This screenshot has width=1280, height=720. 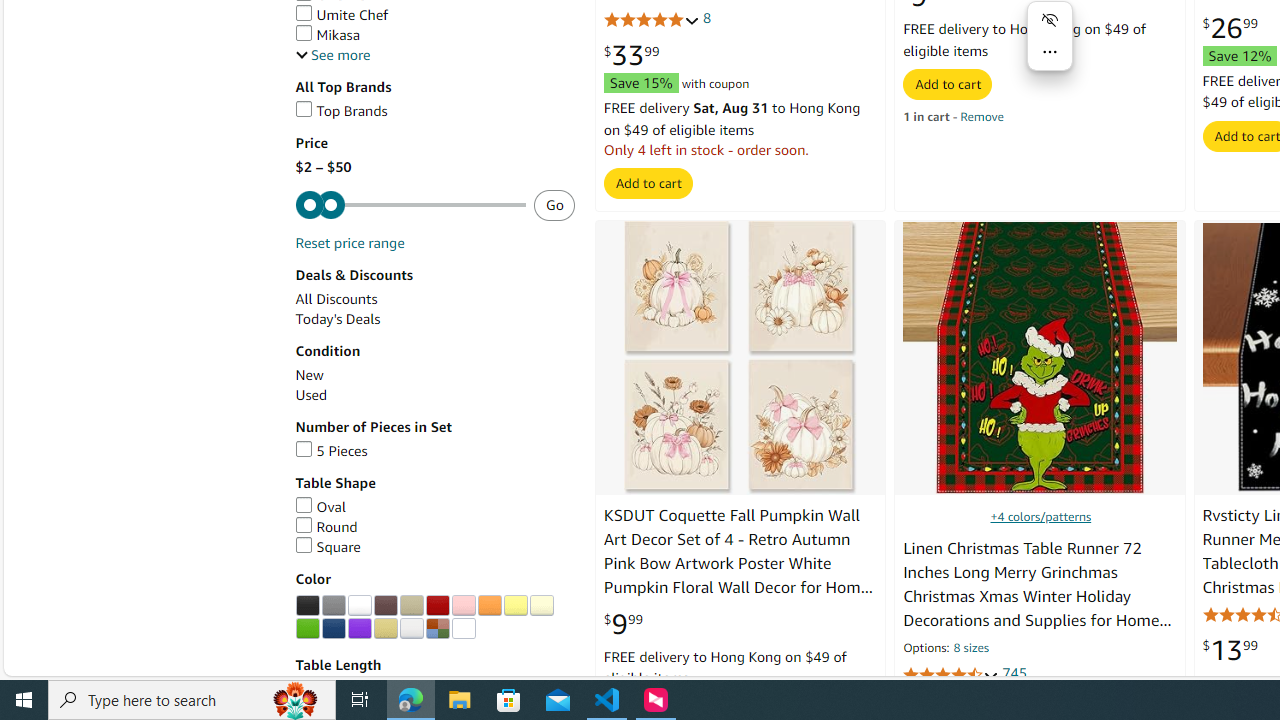 What do you see at coordinates (463, 628) in the screenshot?
I see `Clear` at bounding box center [463, 628].